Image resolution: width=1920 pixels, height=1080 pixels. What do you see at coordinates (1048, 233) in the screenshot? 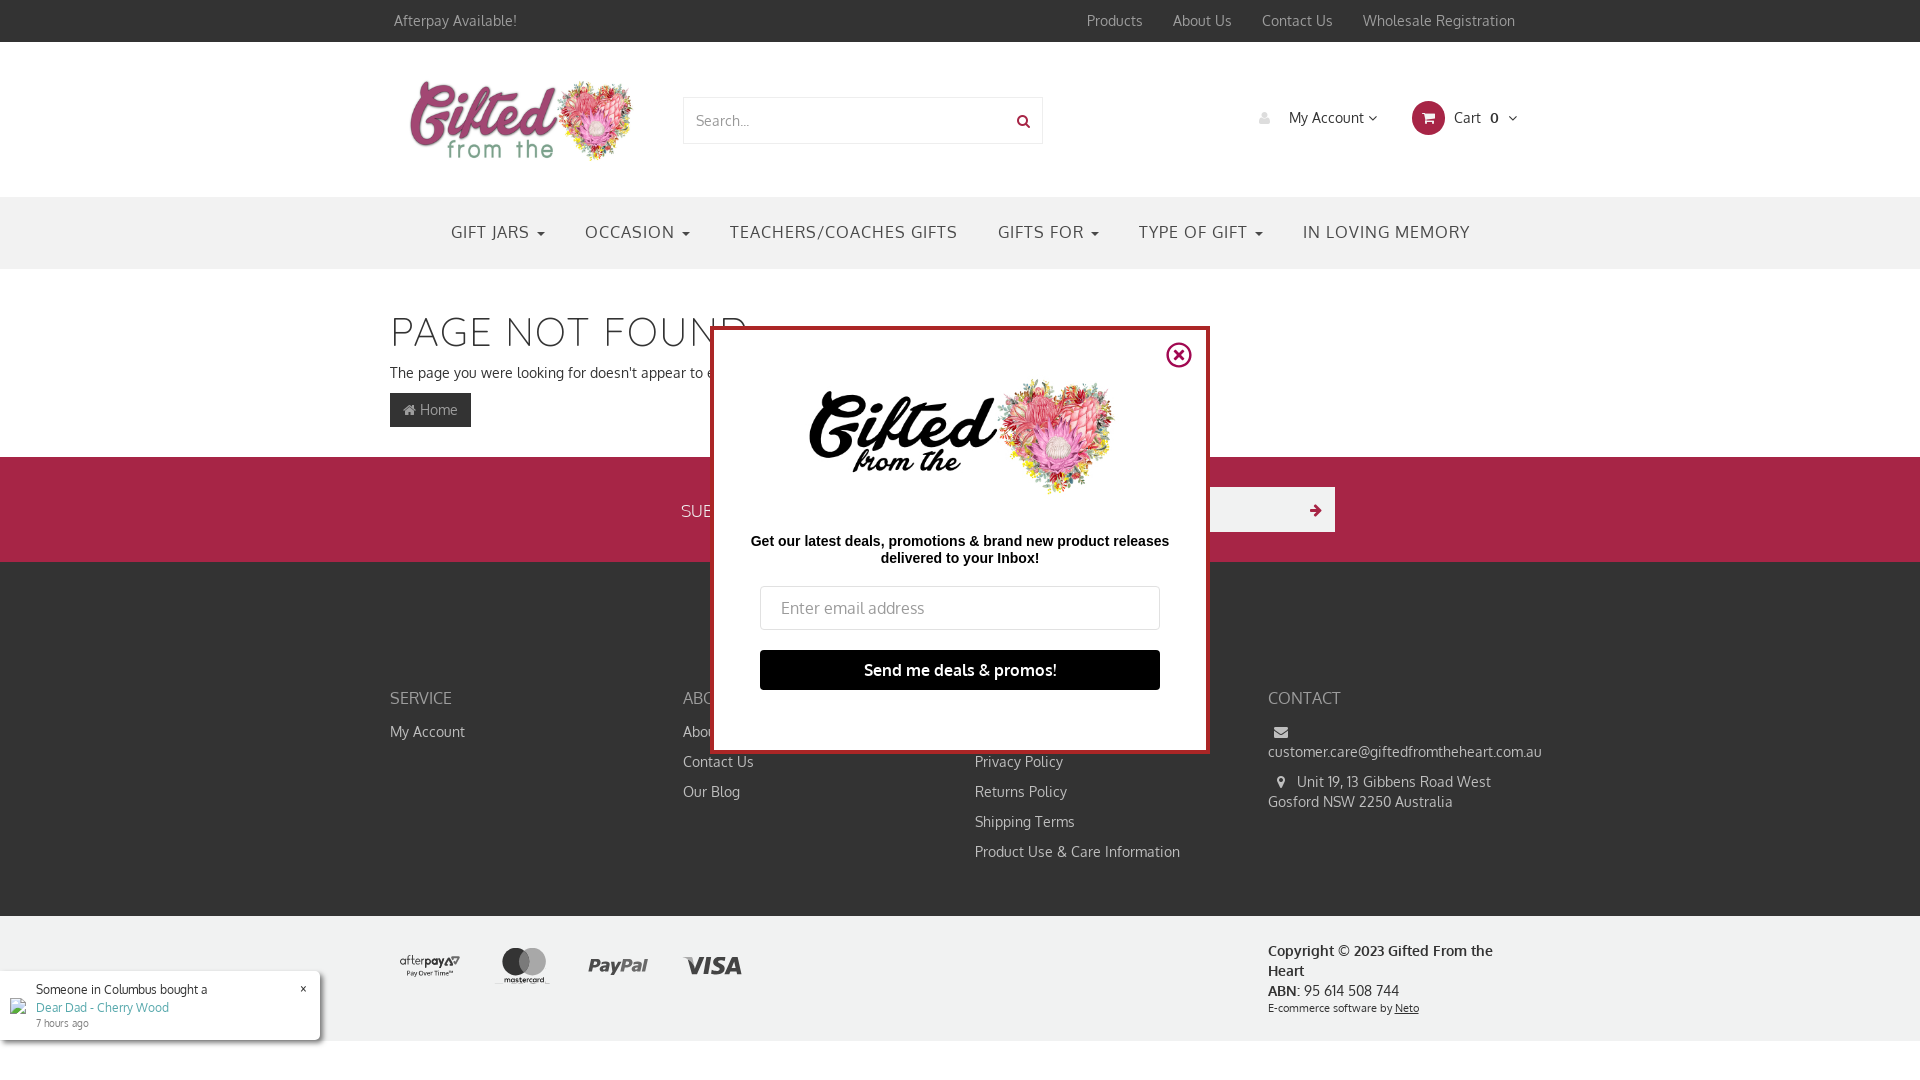
I see `GIFTS FOR` at bounding box center [1048, 233].